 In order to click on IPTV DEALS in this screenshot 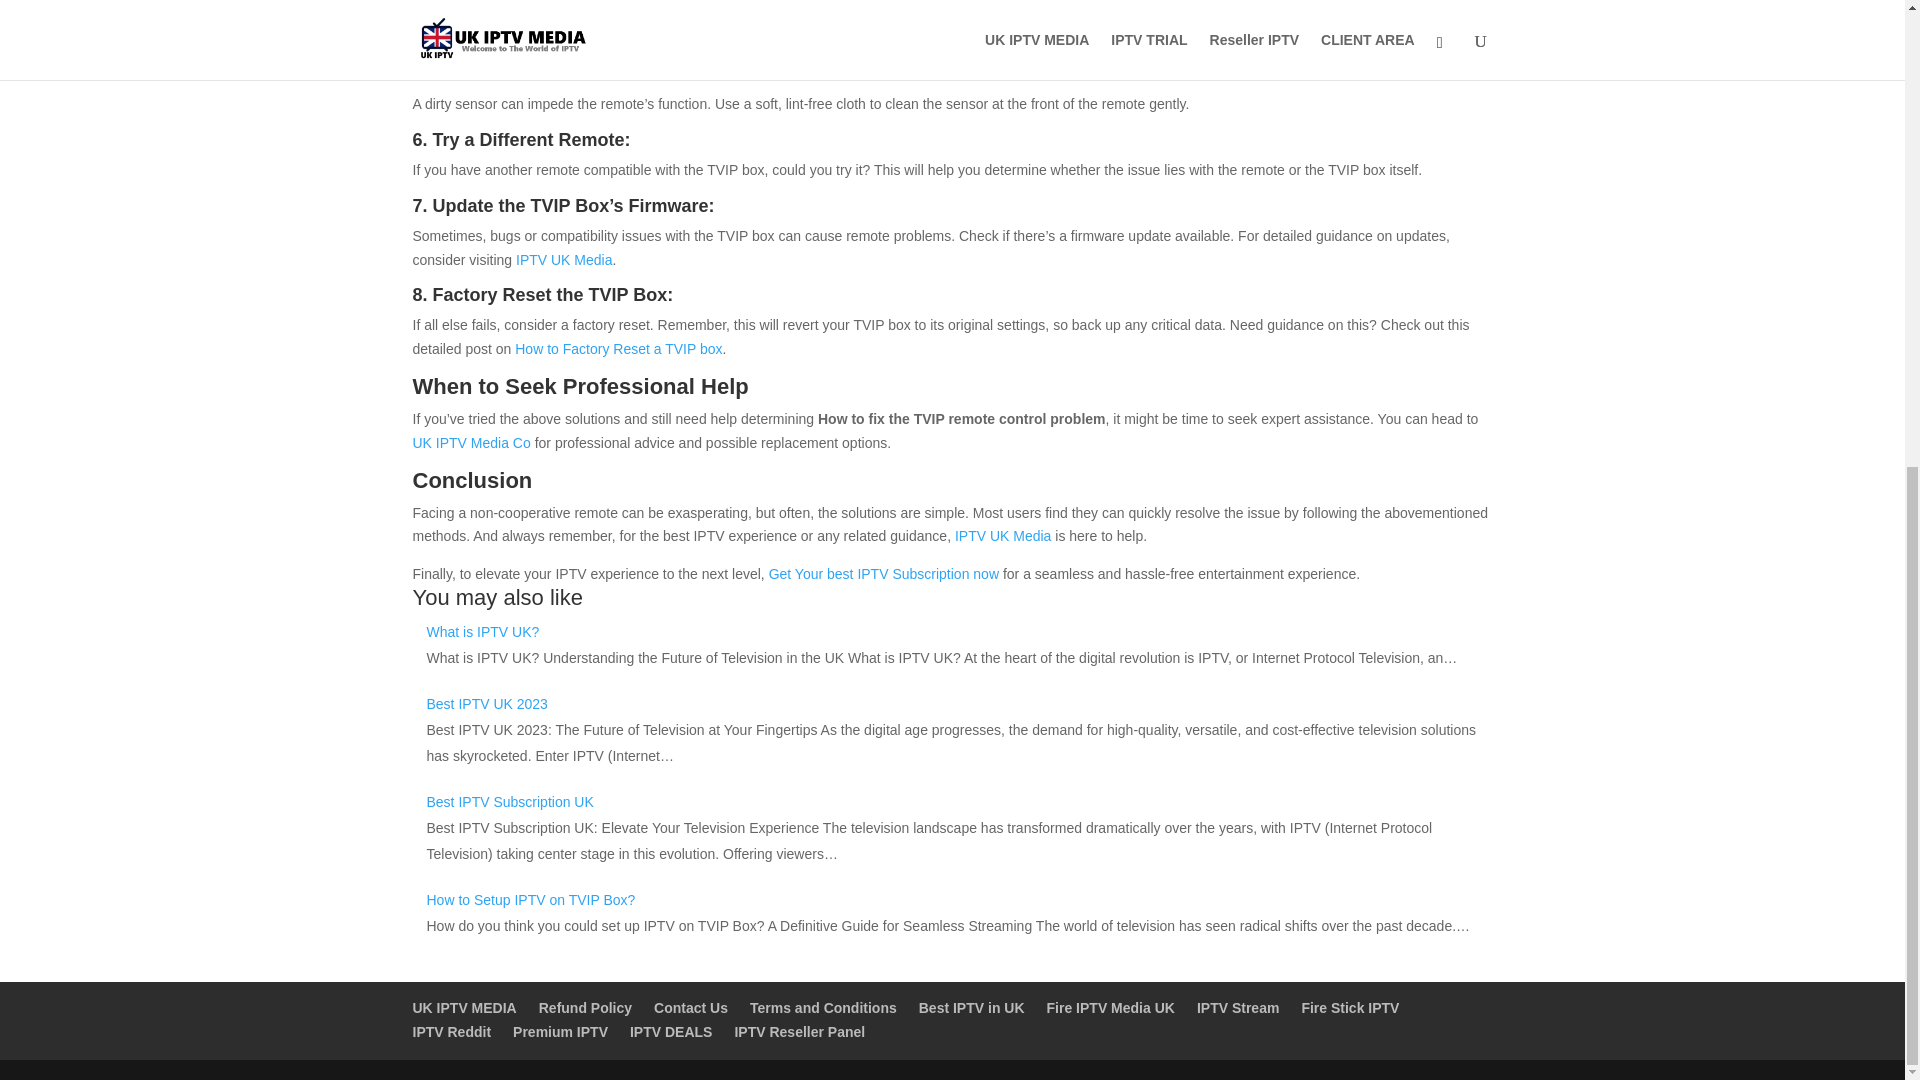, I will do `click(670, 1032)`.